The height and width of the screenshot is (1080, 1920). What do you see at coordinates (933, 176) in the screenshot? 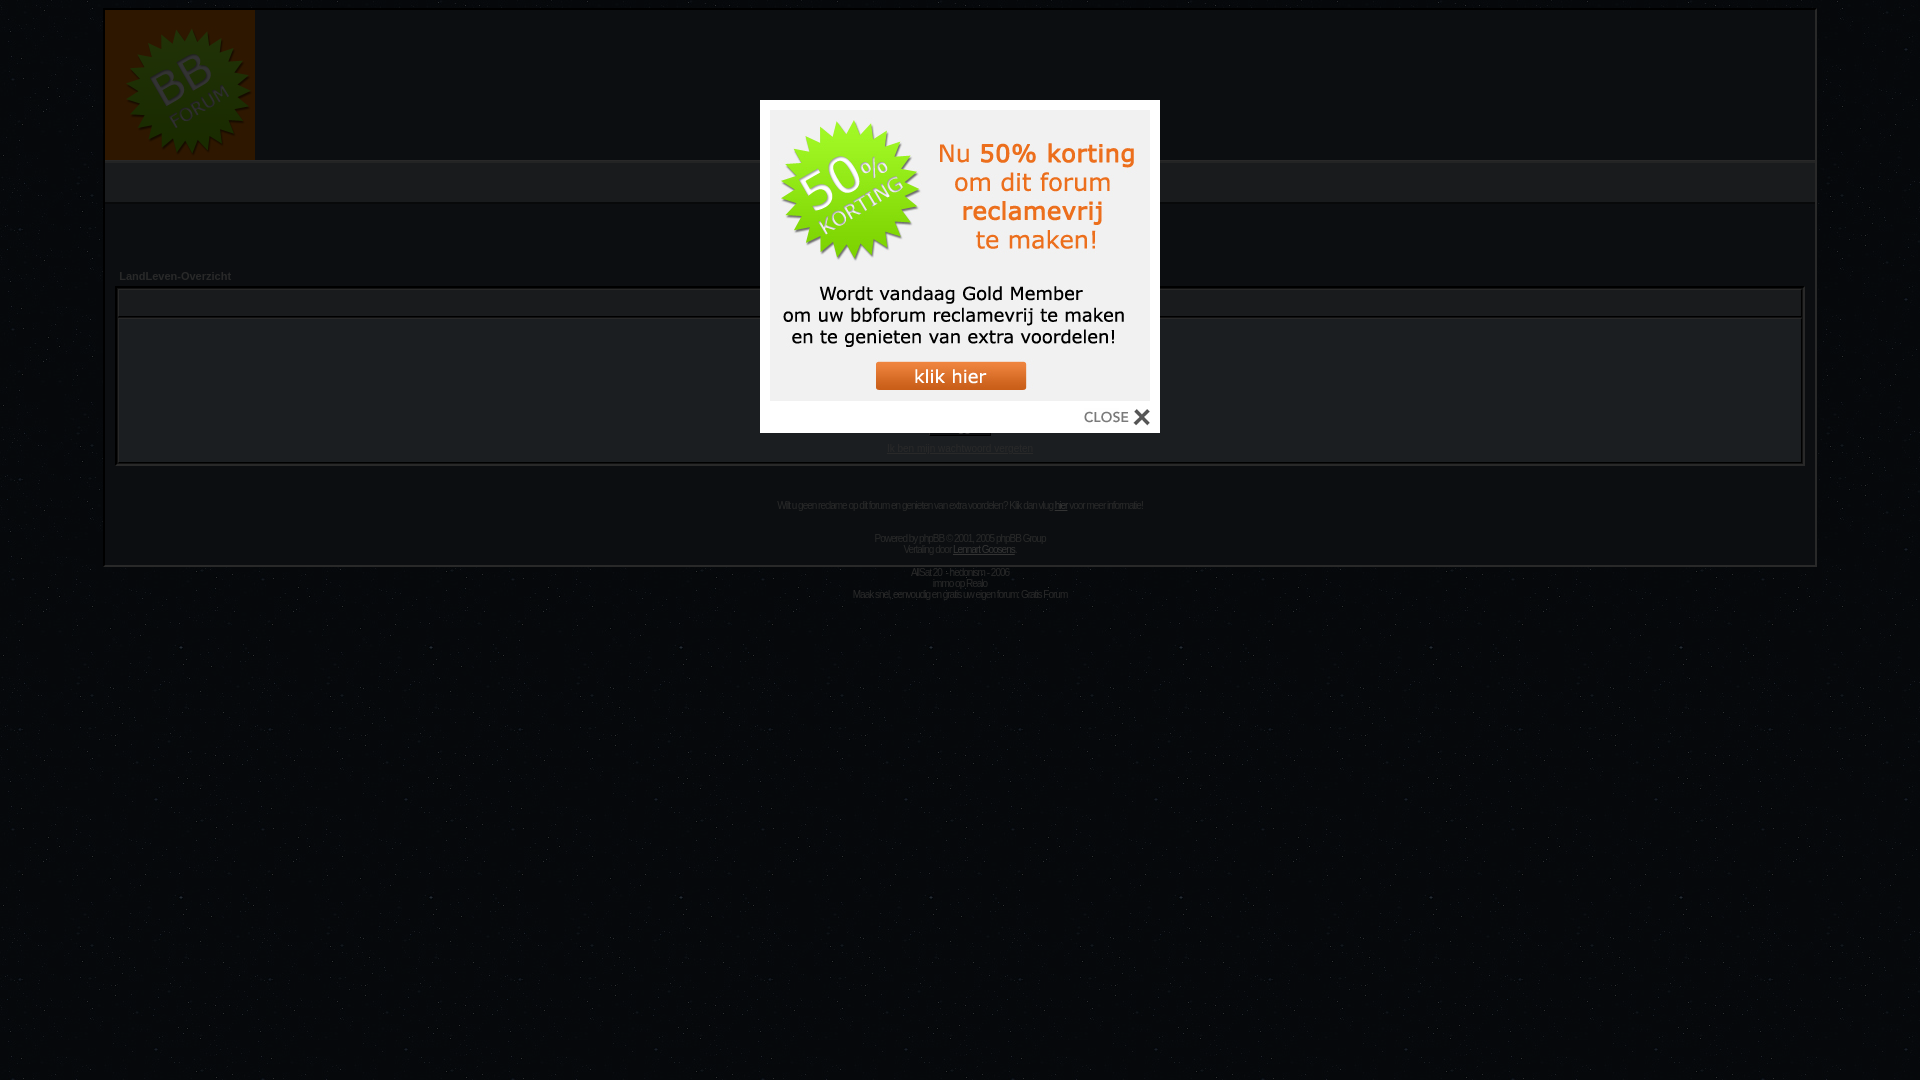
I see `FAQ` at bounding box center [933, 176].